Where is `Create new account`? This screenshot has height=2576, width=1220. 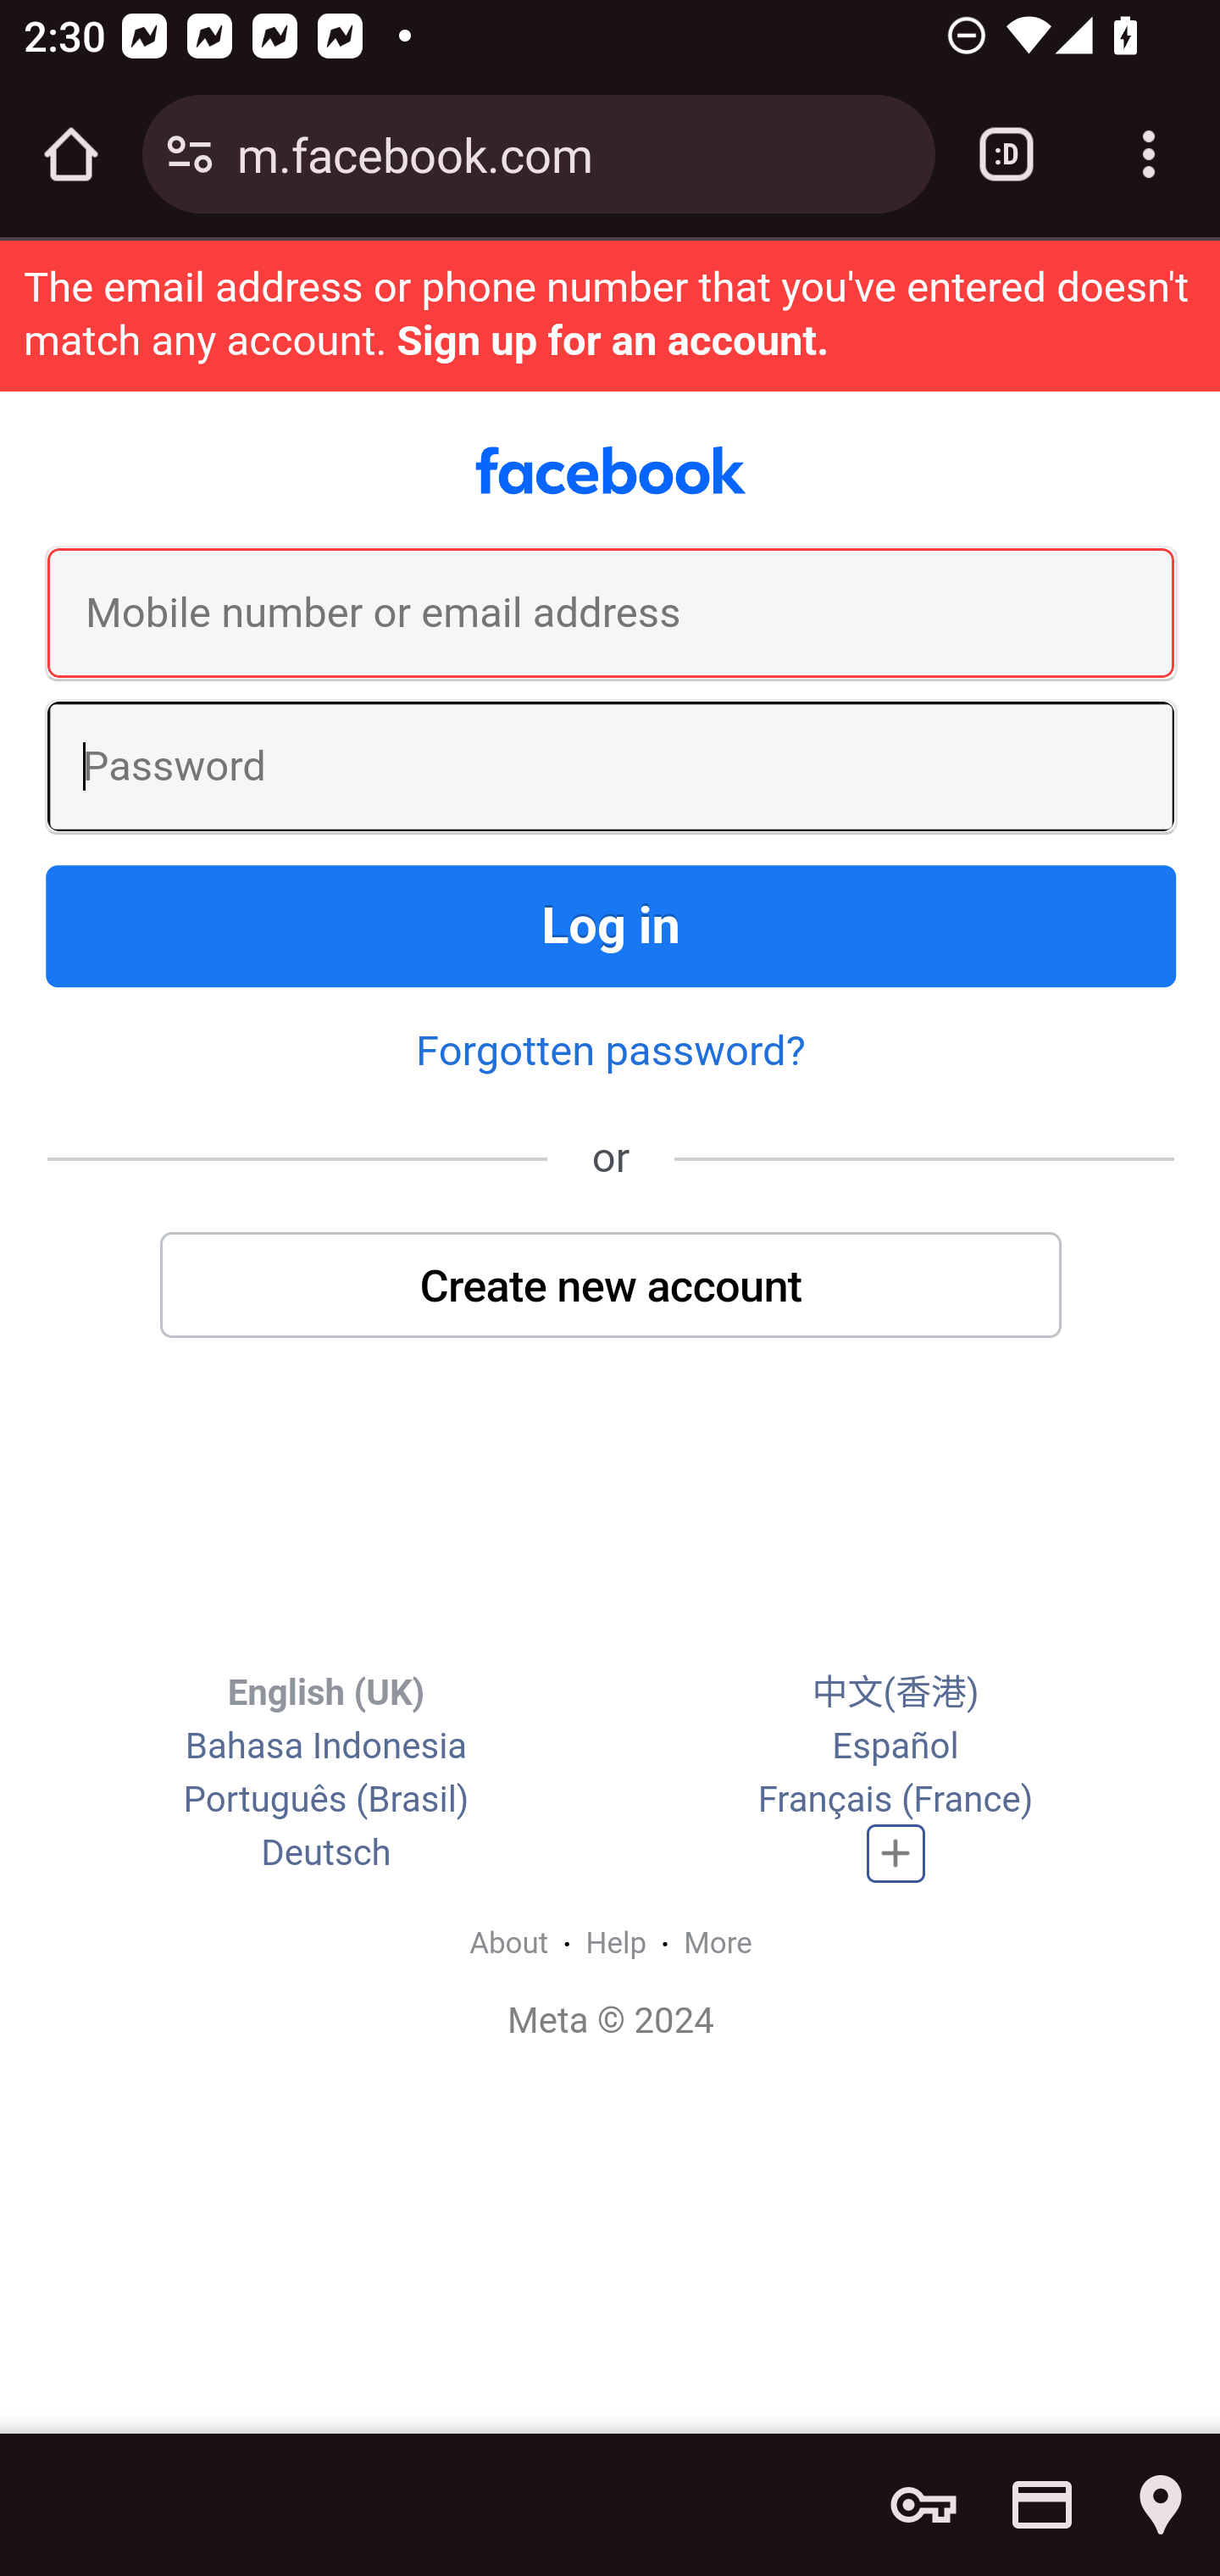
Create new account is located at coordinates (612, 1285).